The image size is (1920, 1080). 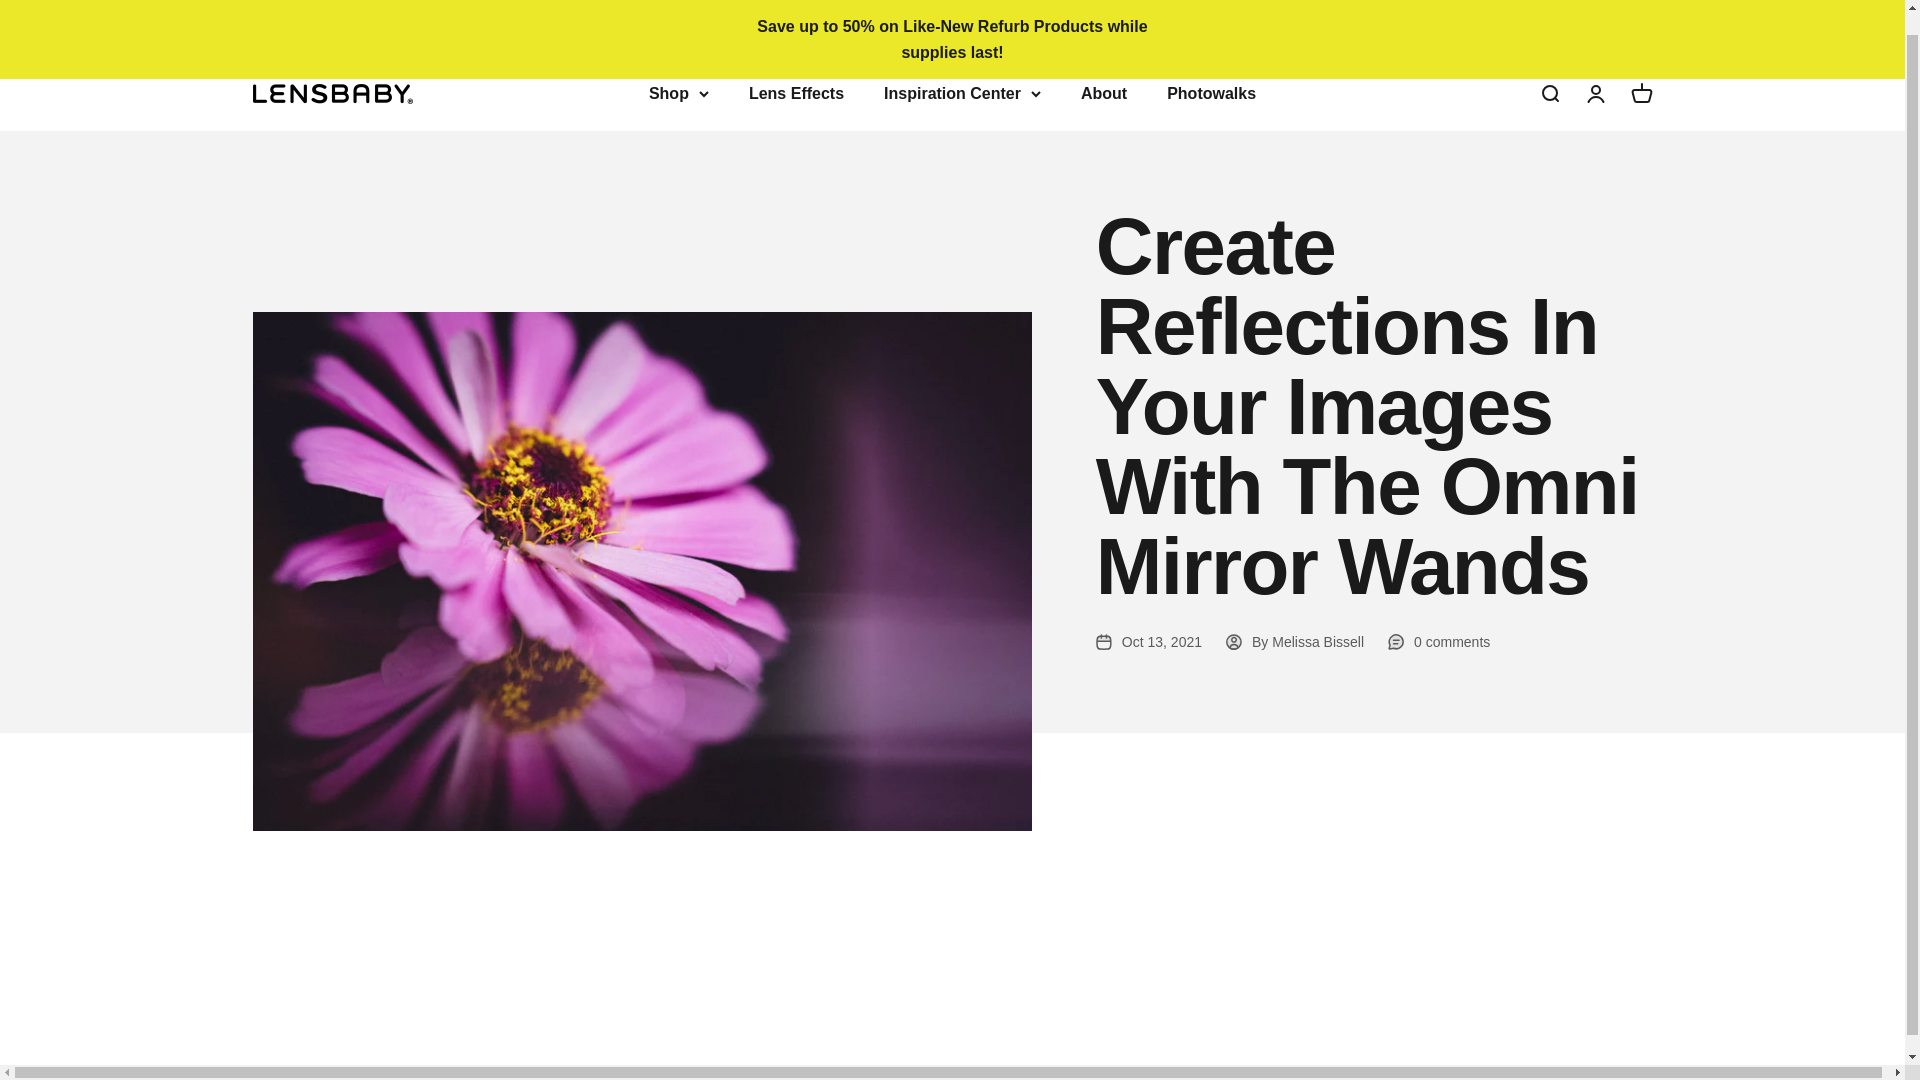 I want to click on Photowalks, so click(x=1211, y=93).